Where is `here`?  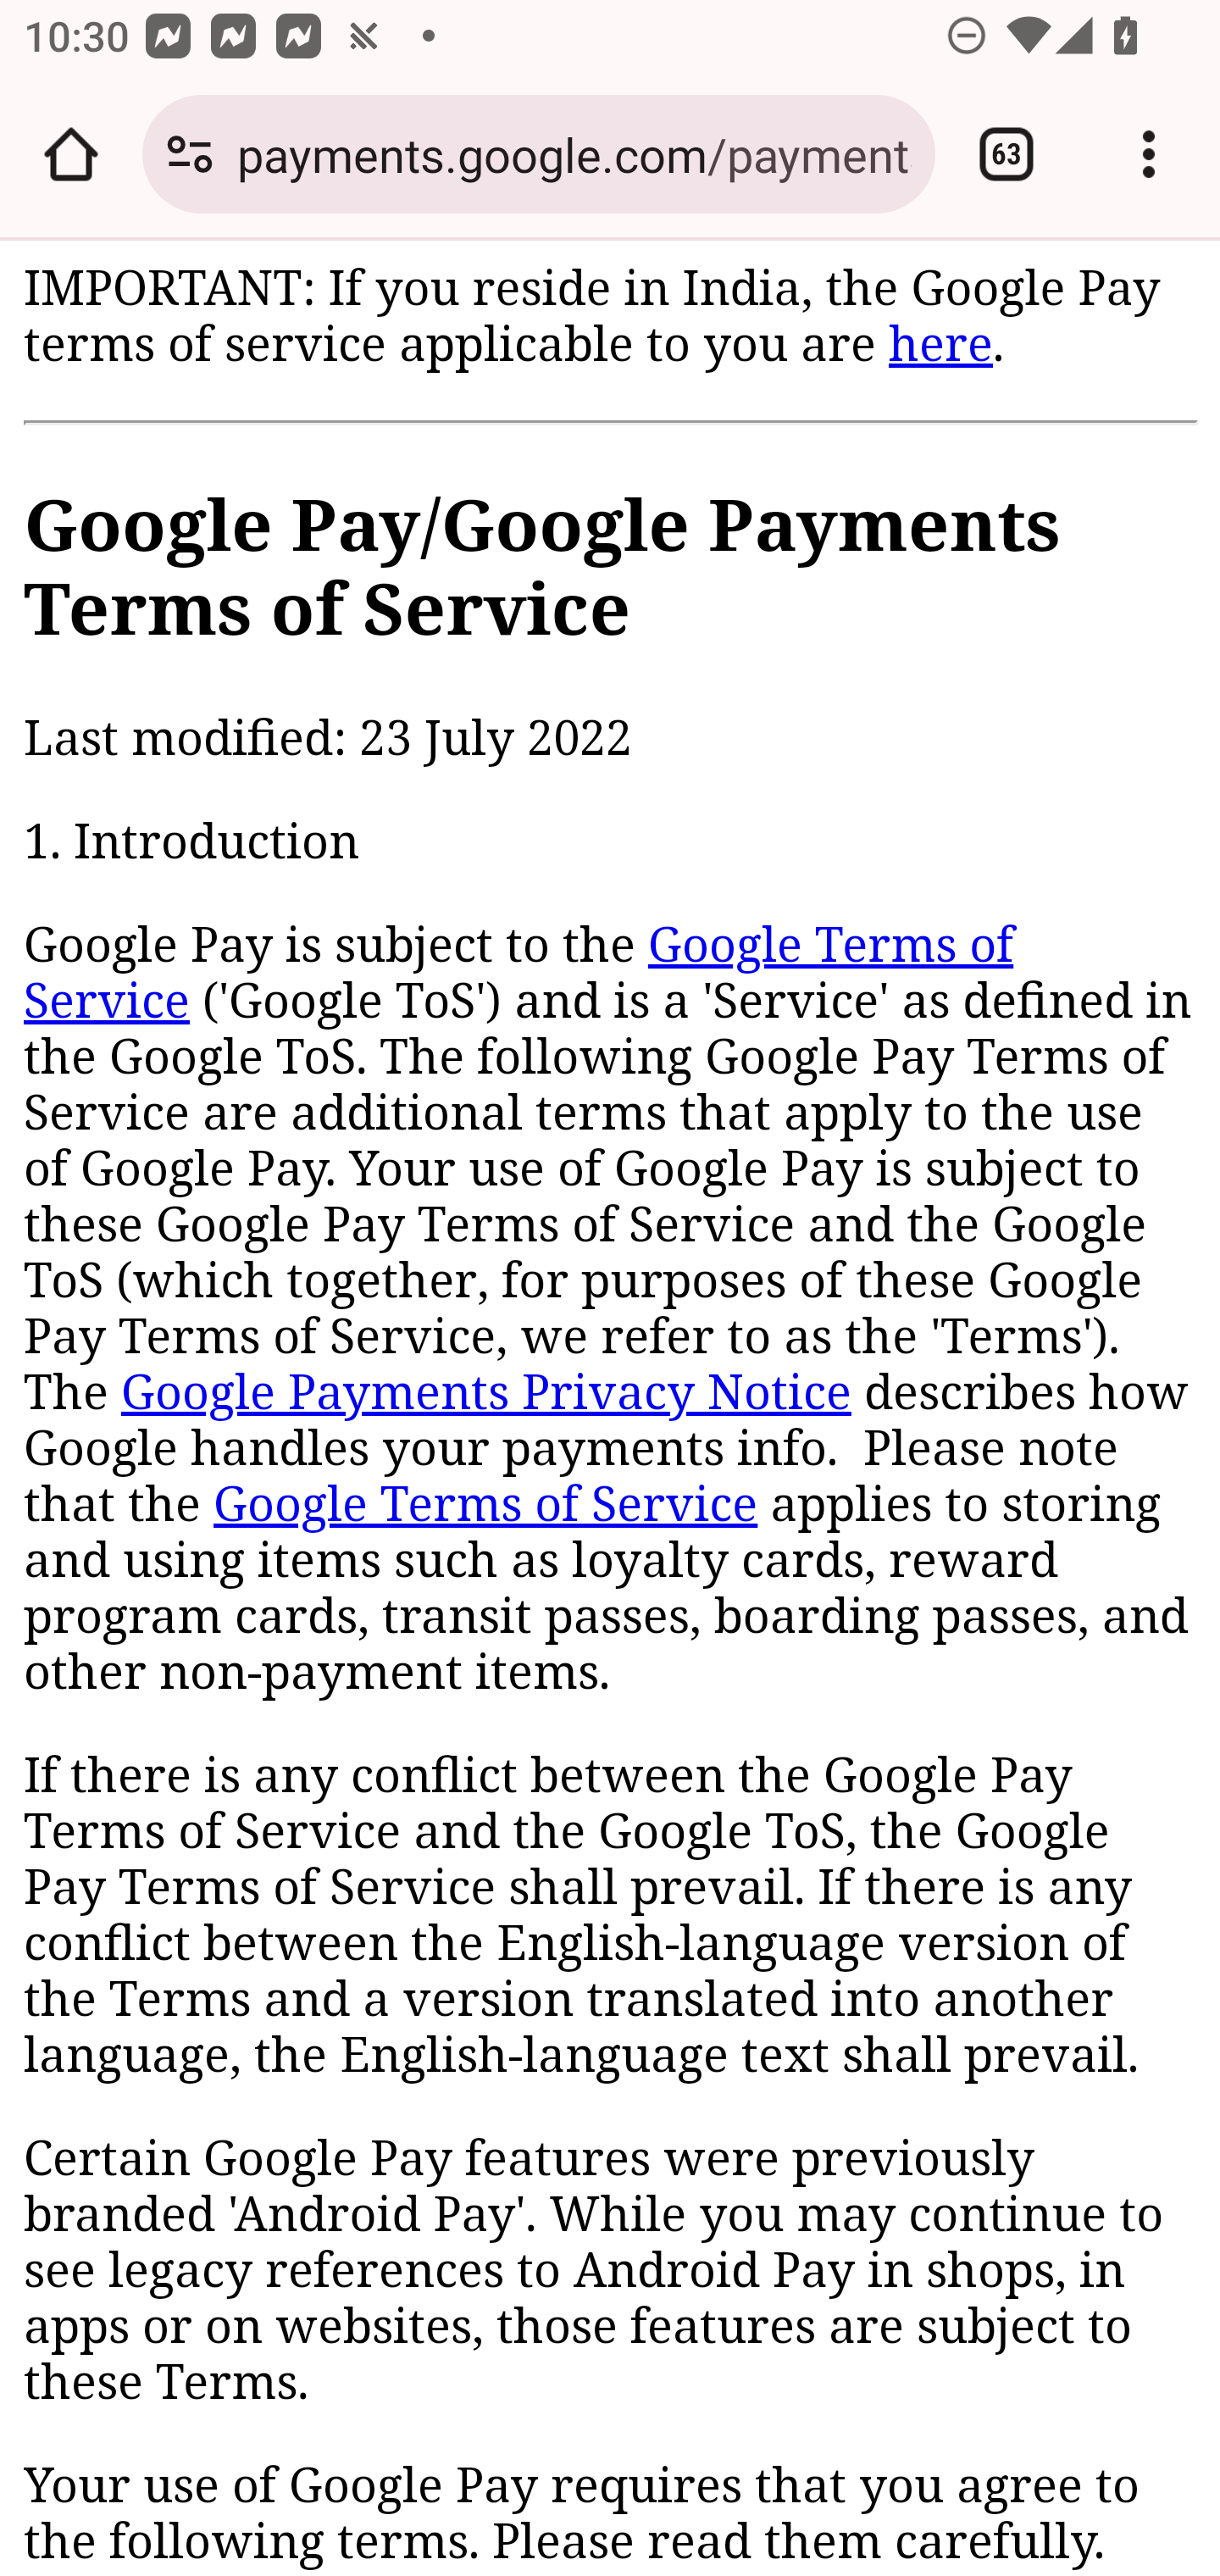
here is located at coordinates (939, 343).